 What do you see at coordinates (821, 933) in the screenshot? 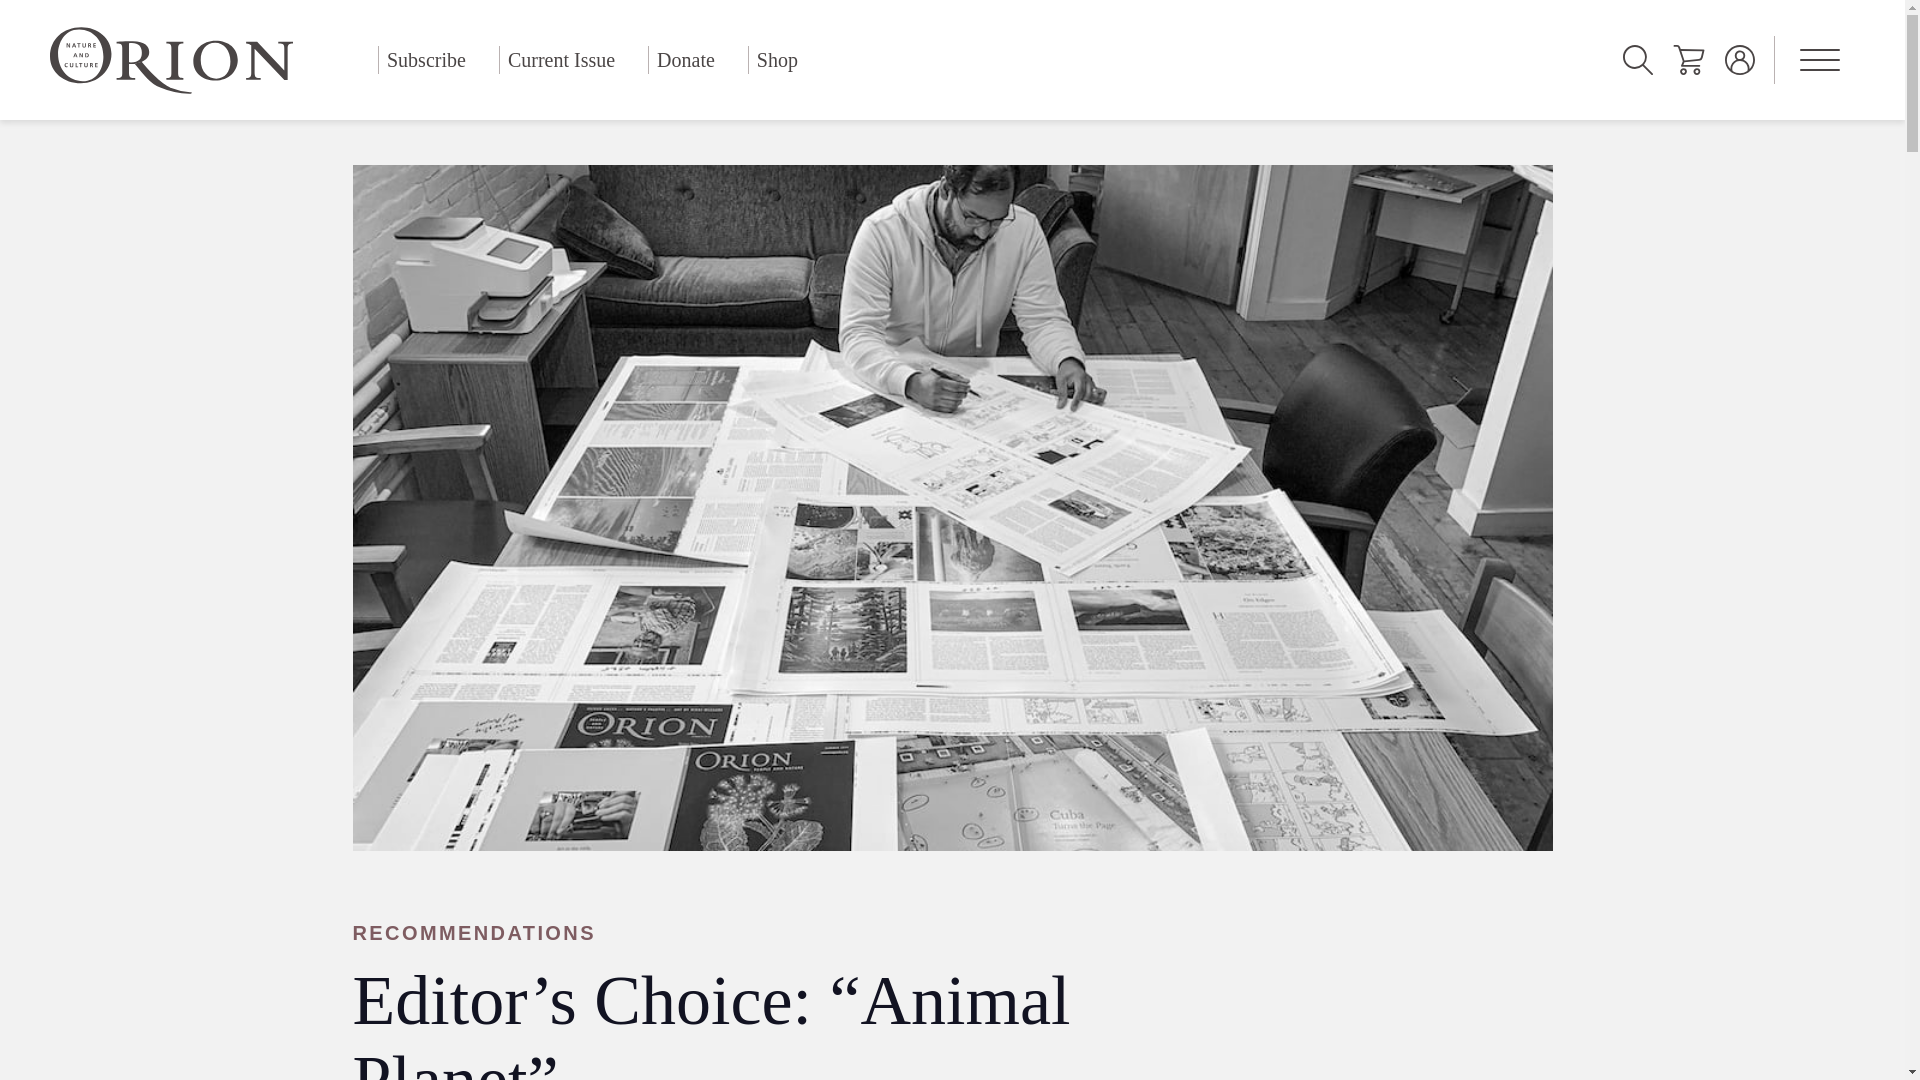
I see `RECOMMENDATIONS` at bounding box center [821, 933].